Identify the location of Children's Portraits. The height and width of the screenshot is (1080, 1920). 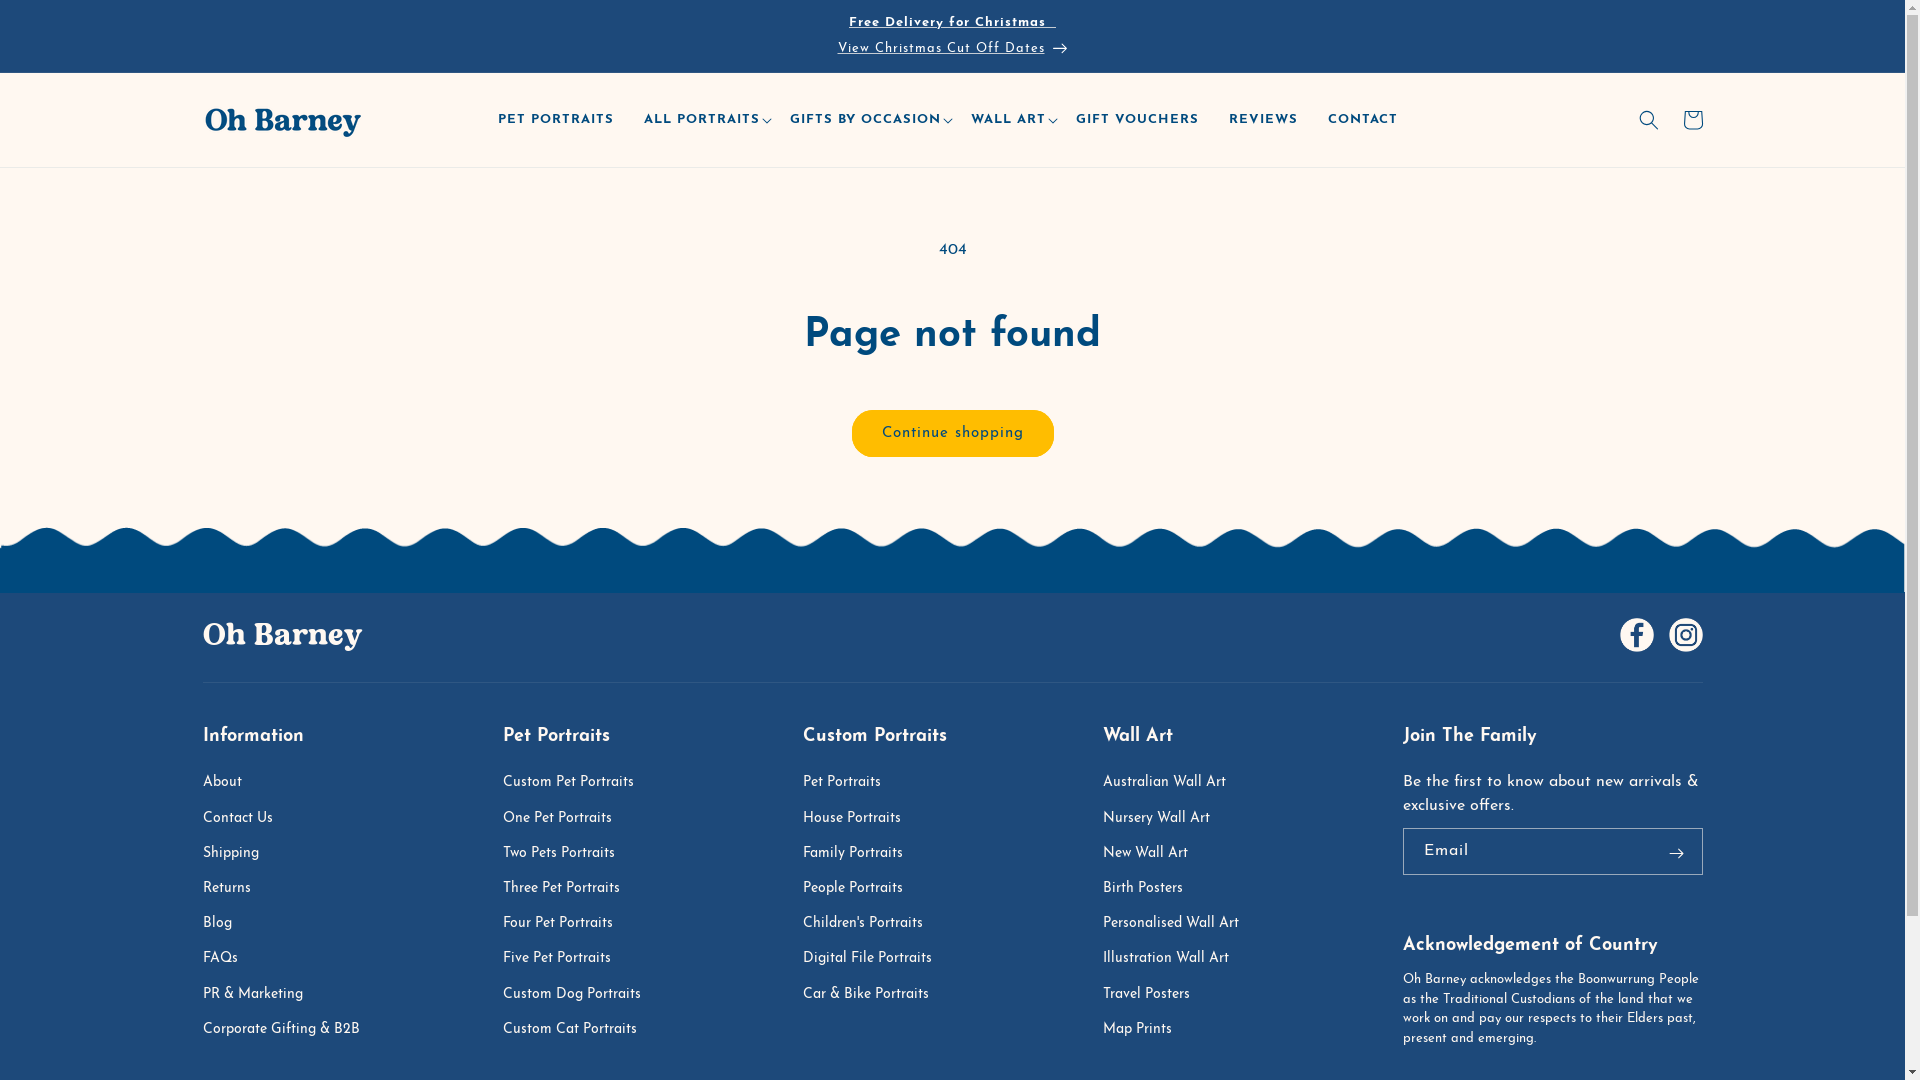
(872, 924).